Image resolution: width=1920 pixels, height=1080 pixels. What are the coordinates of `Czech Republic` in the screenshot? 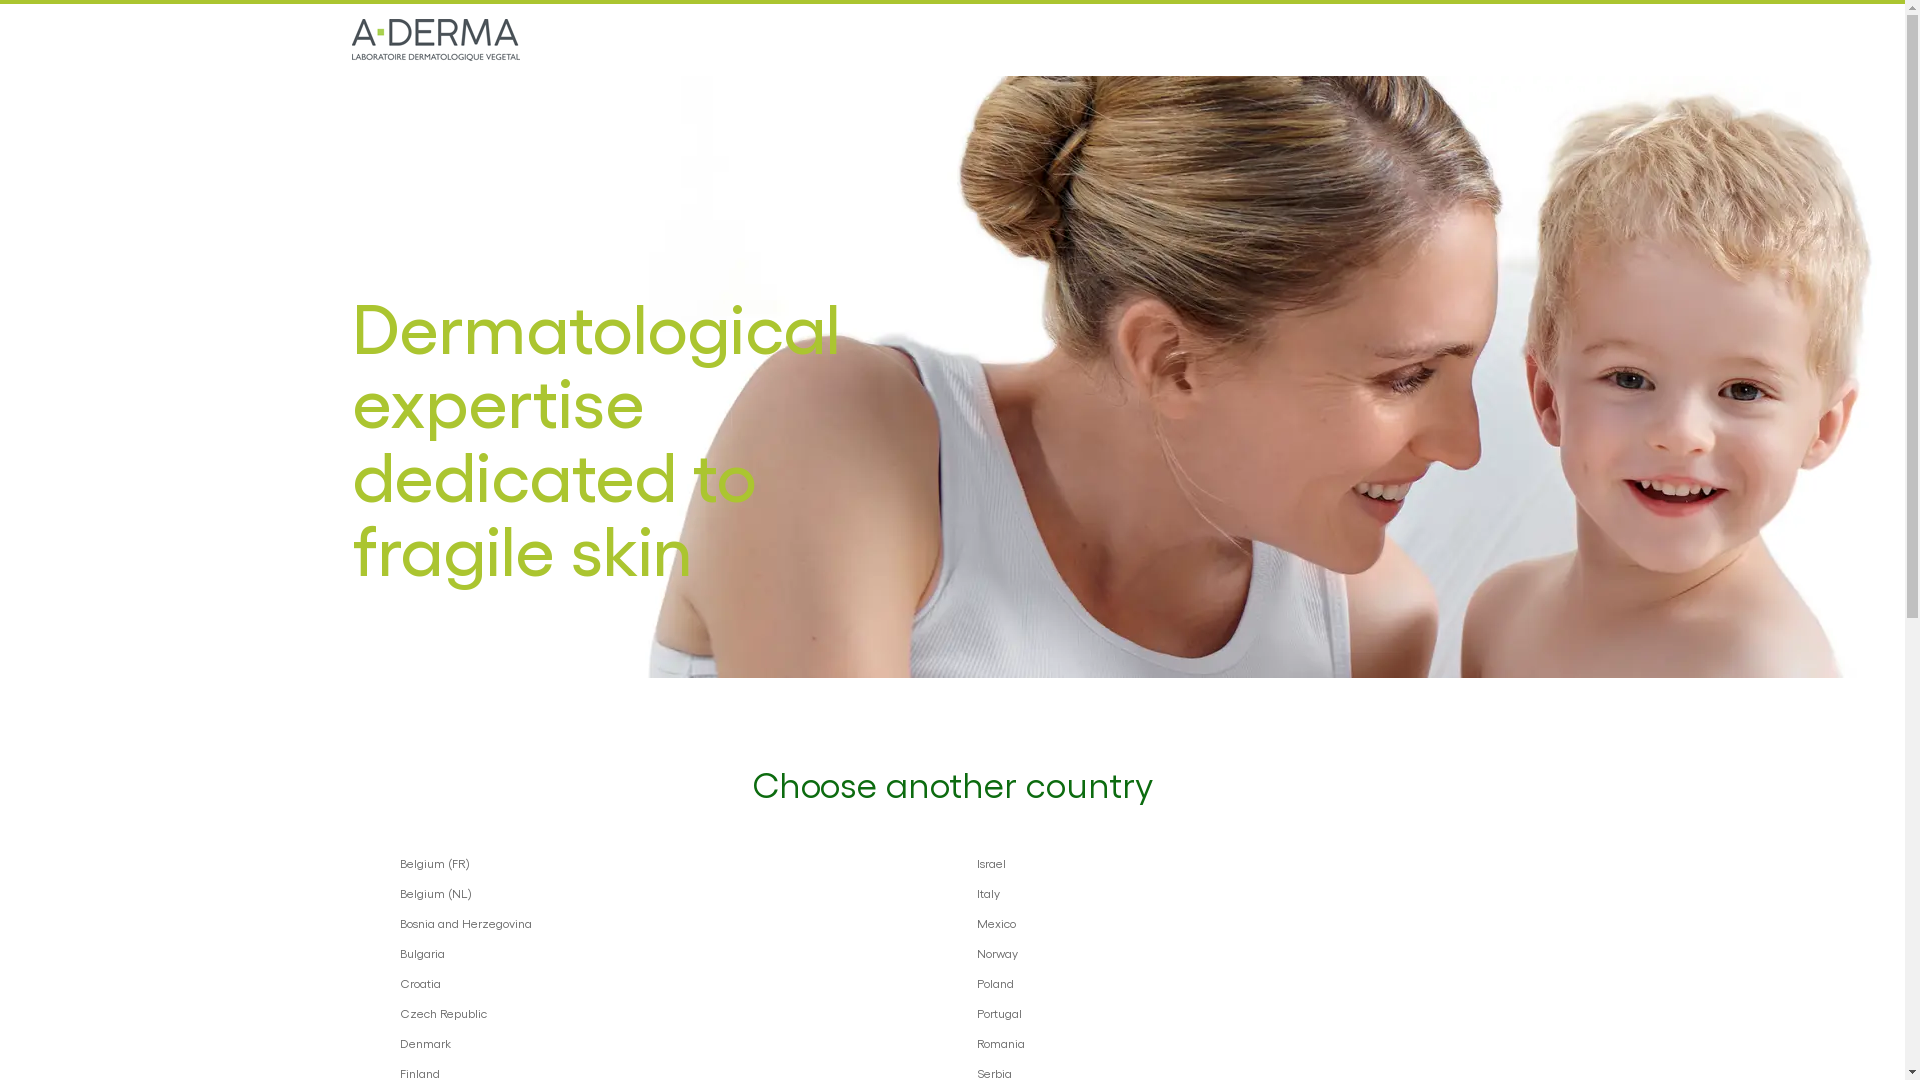 It's located at (664, 1013).